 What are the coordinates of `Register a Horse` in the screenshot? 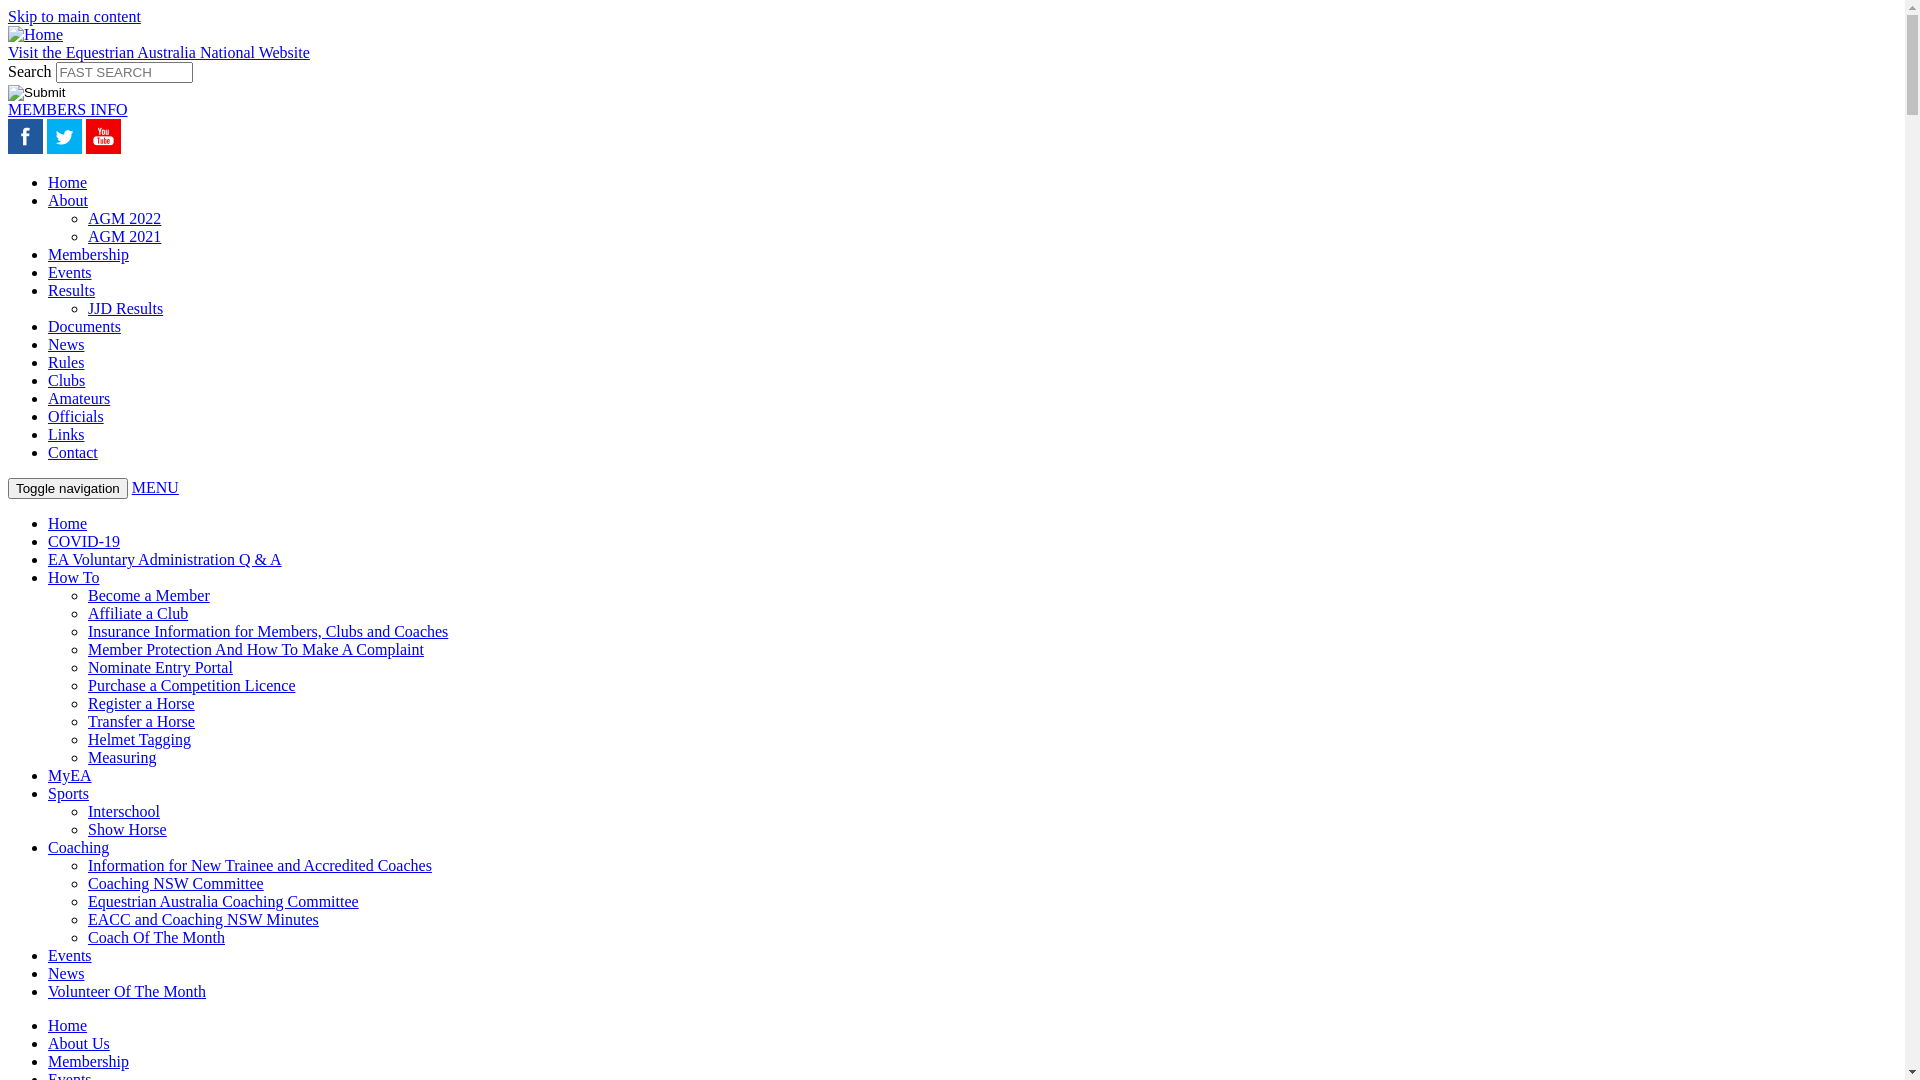 It's located at (142, 704).